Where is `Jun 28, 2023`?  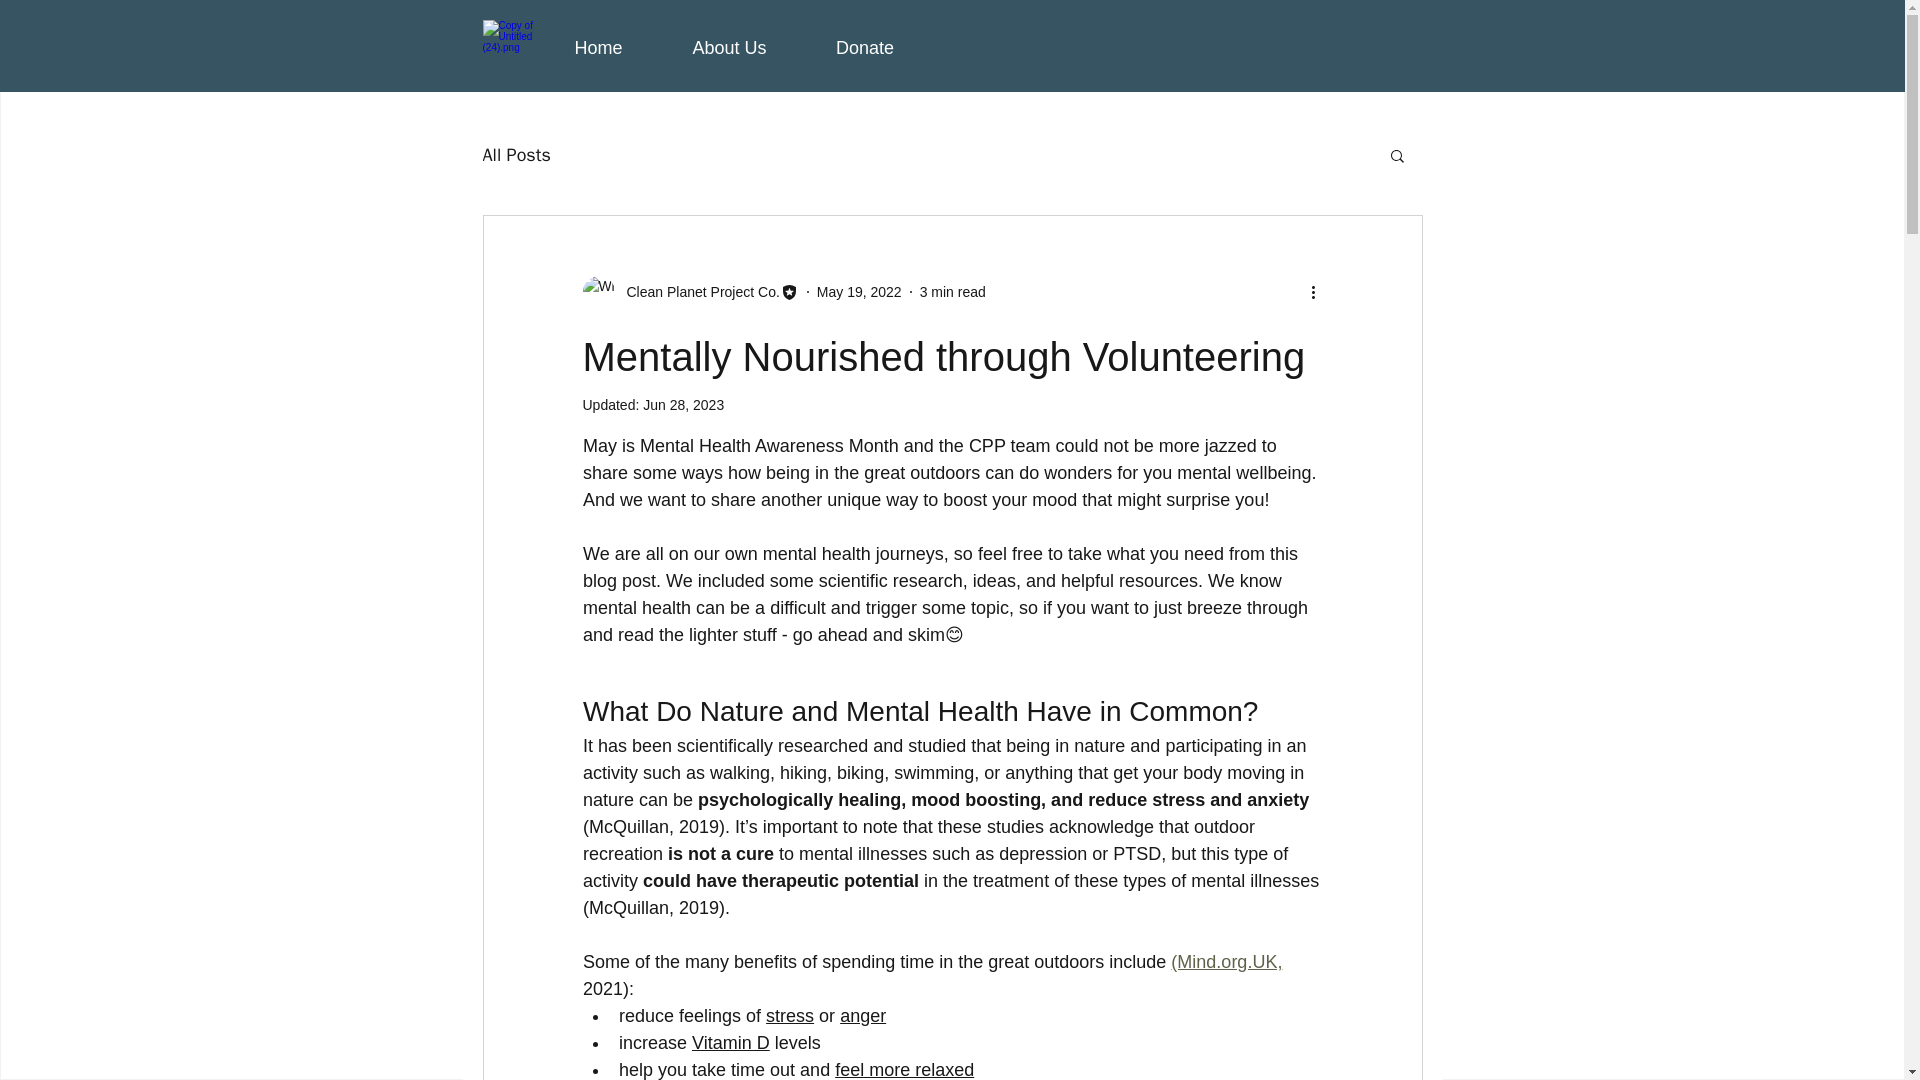
Jun 28, 2023 is located at coordinates (683, 404).